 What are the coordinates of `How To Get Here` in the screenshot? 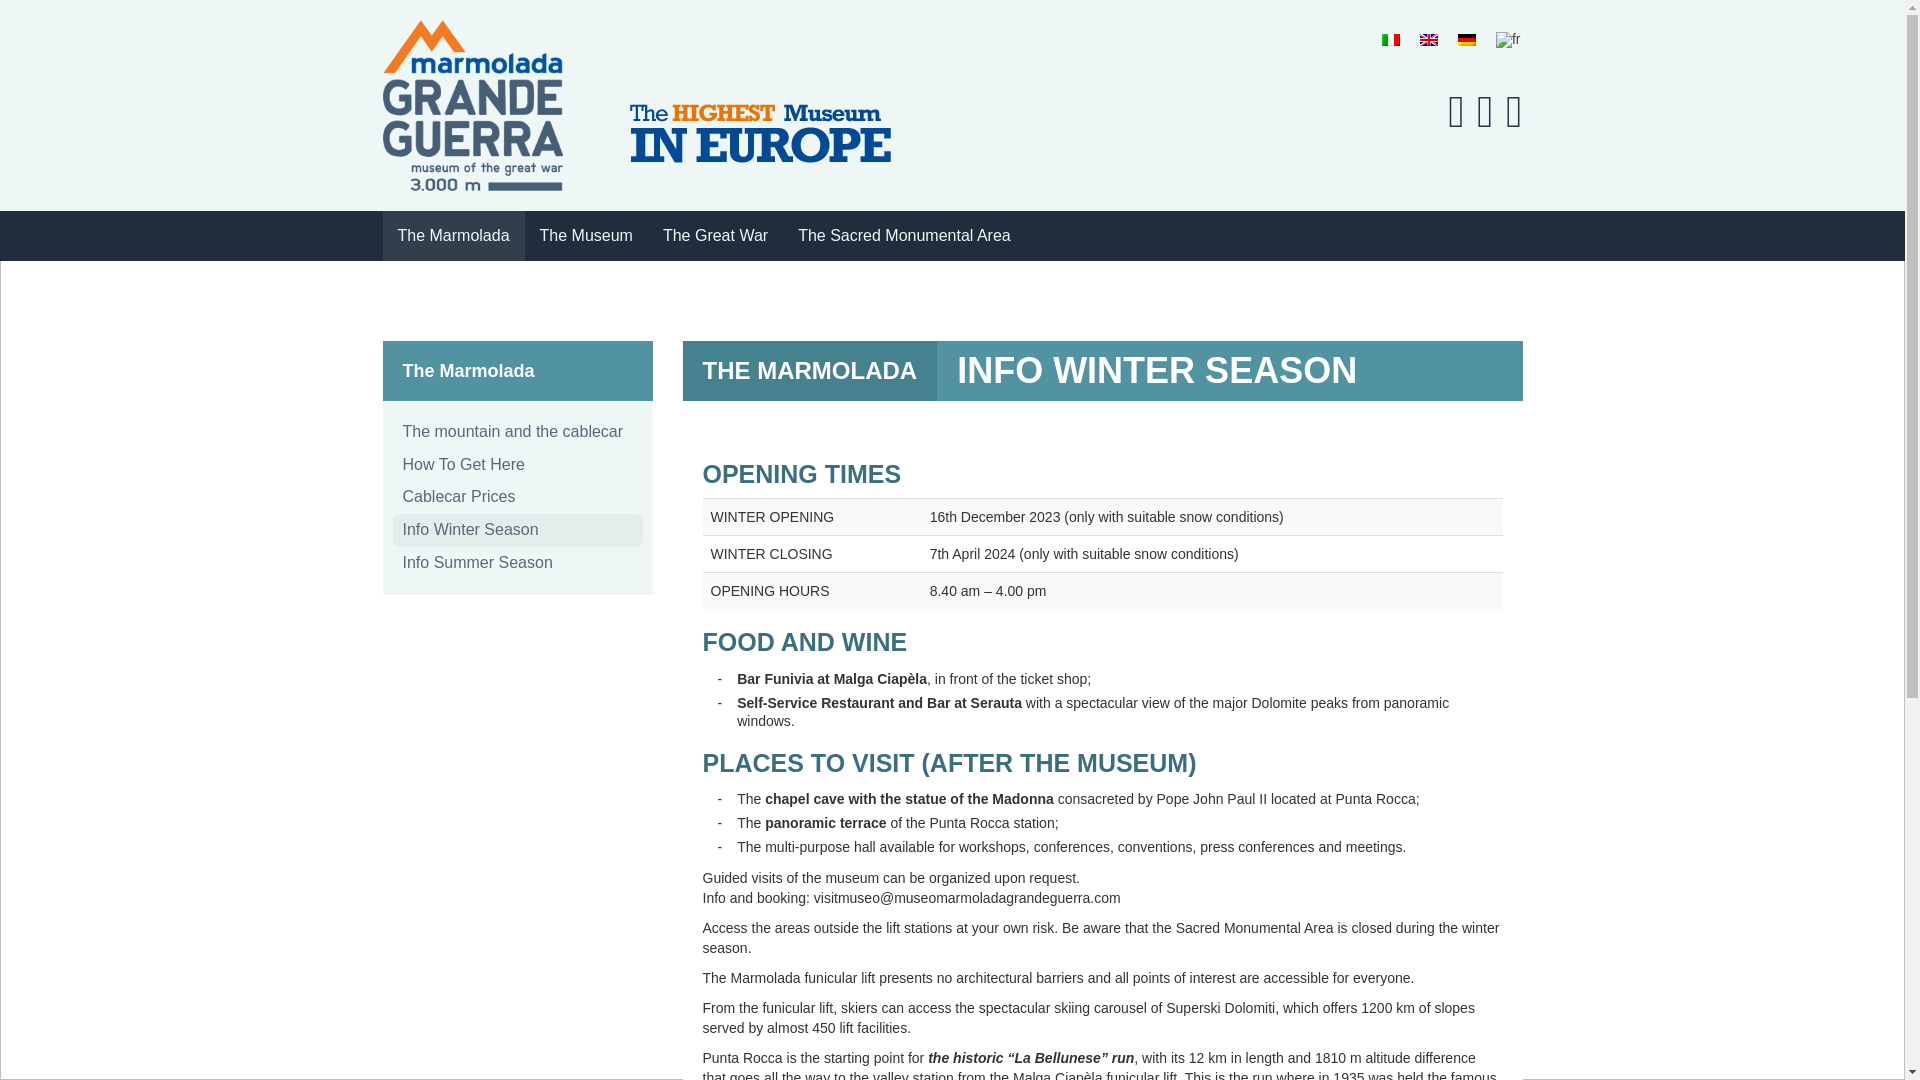 It's located at (516, 465).